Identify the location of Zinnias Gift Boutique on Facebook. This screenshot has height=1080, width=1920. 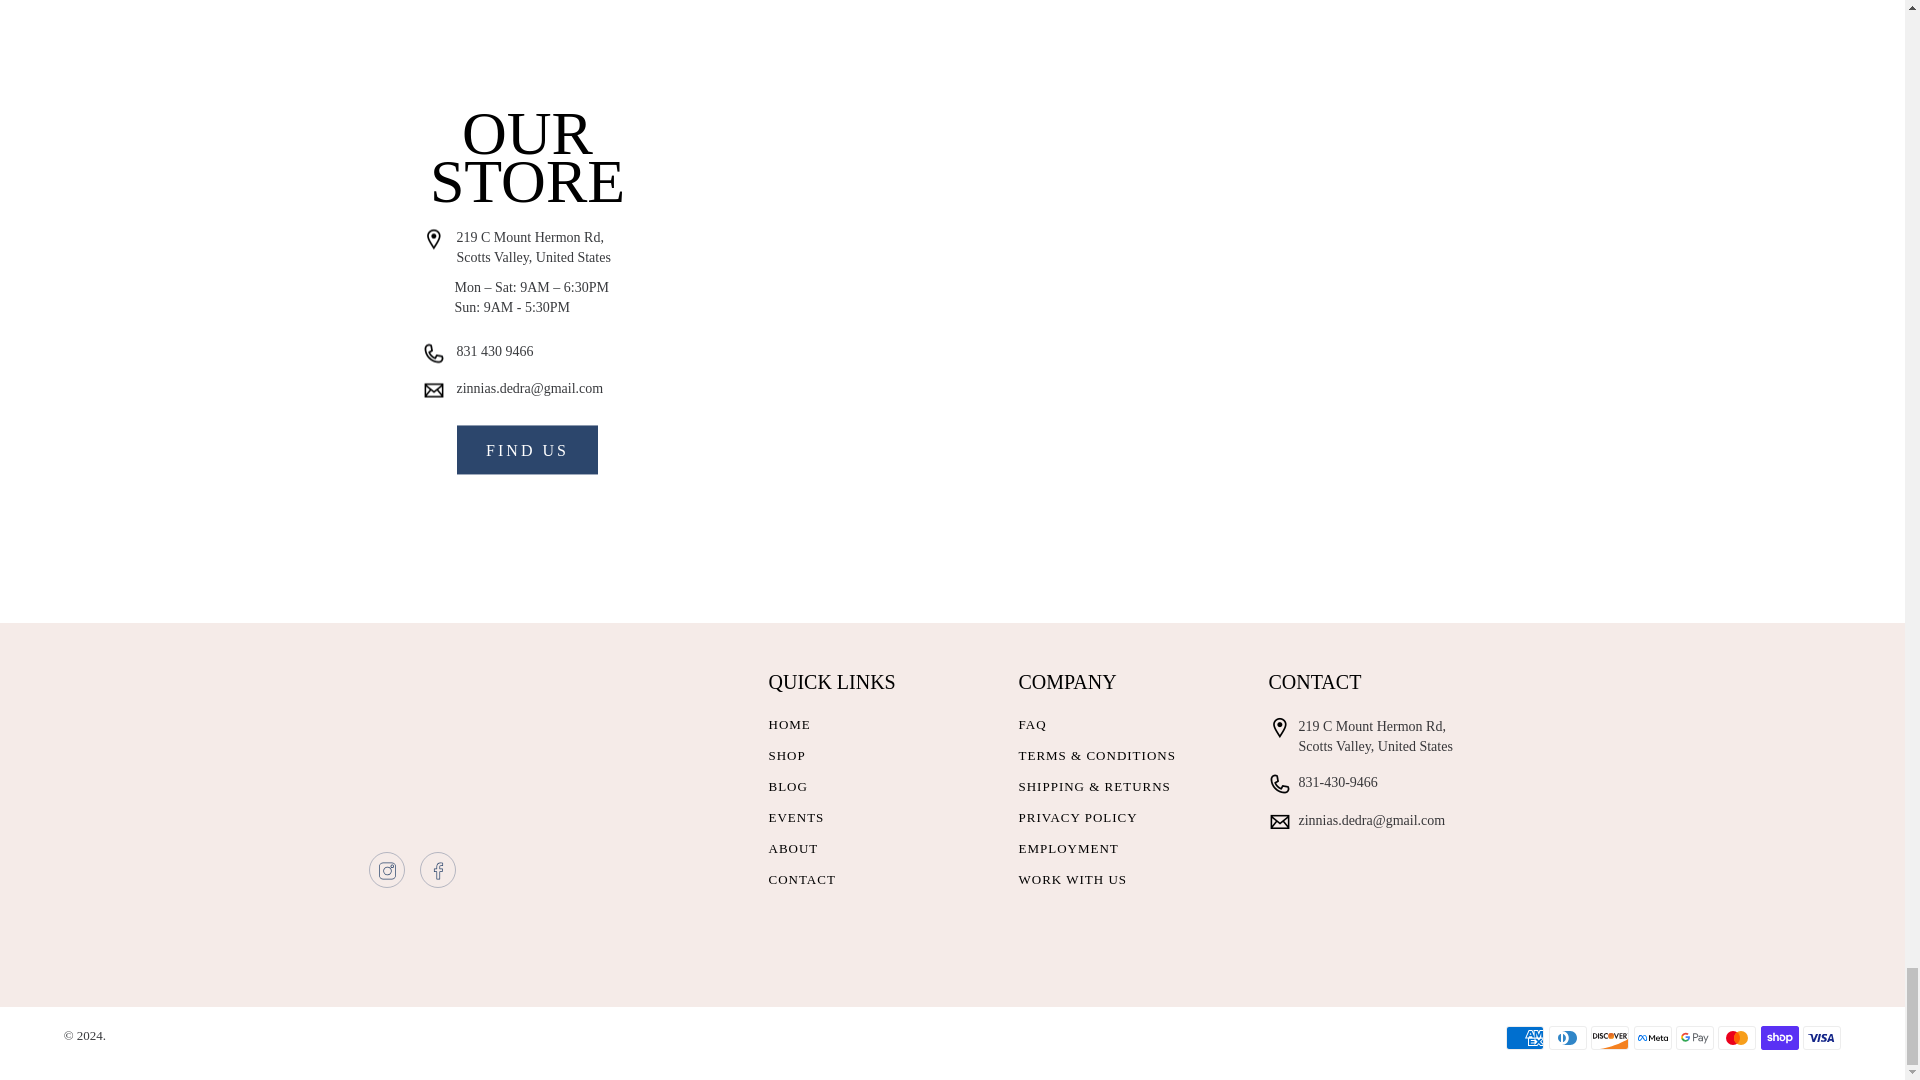
(438, 875).